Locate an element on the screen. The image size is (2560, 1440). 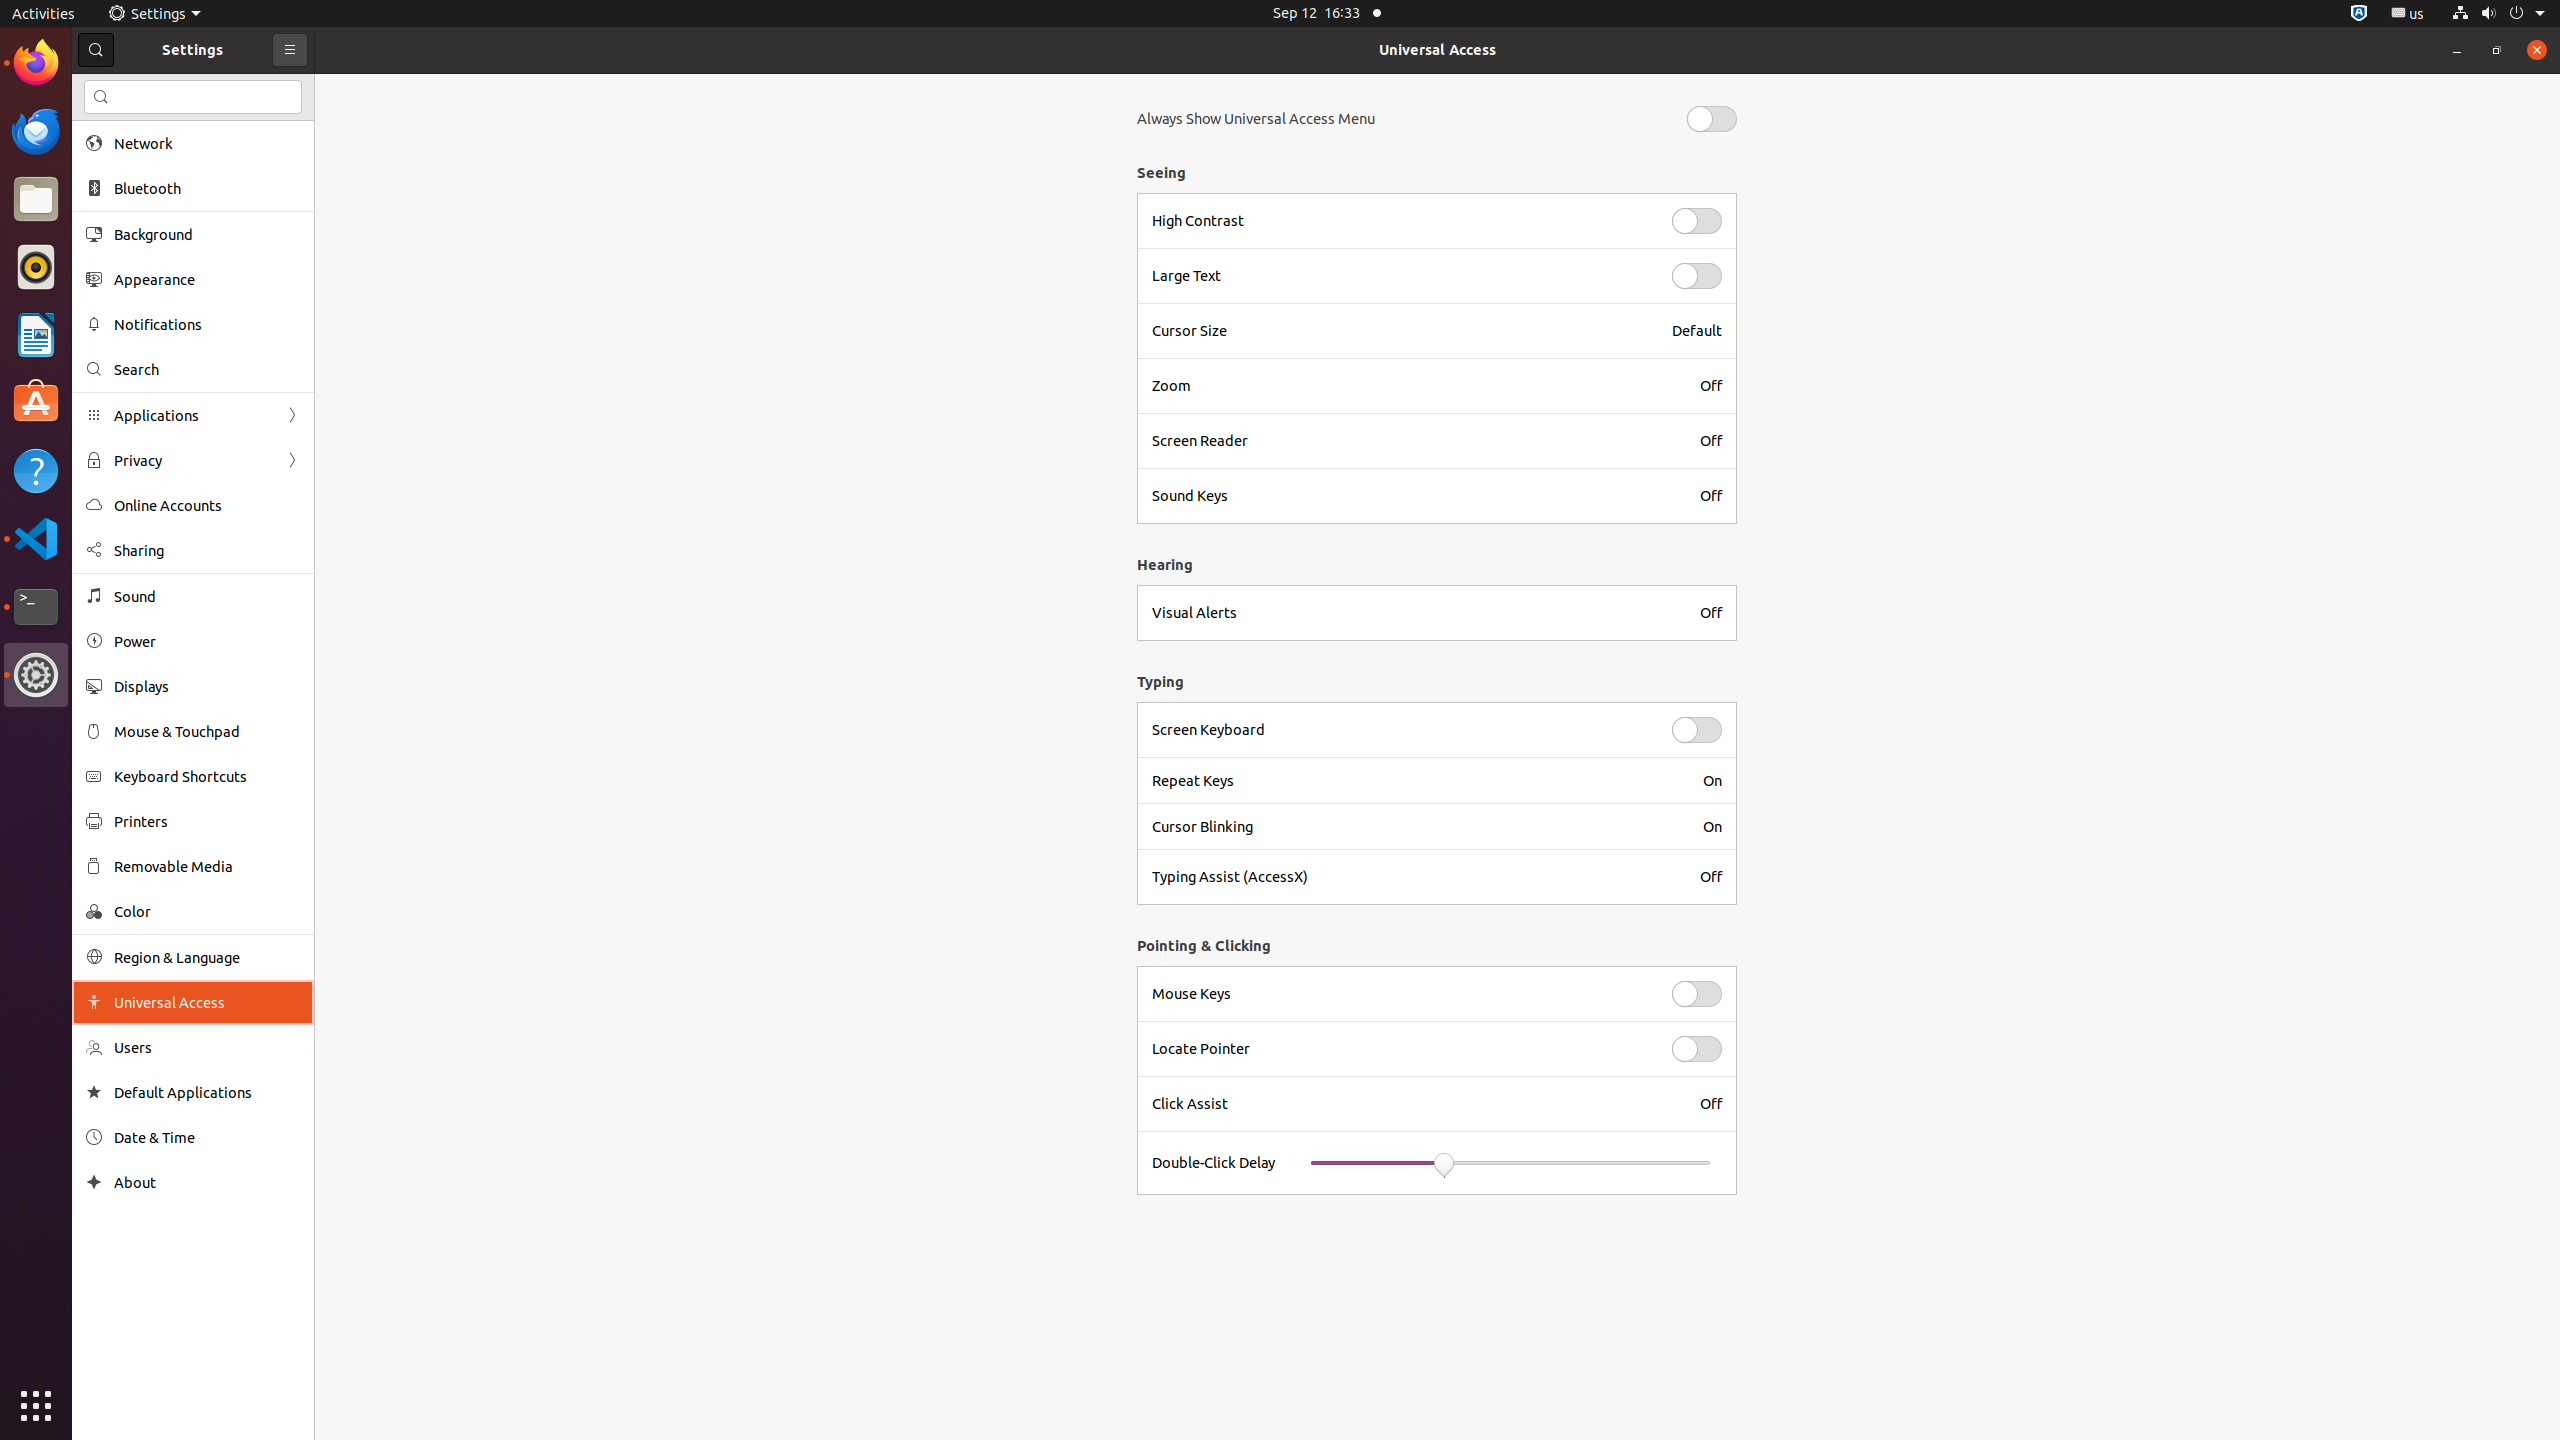
Background is located at coordinates (207, 234).